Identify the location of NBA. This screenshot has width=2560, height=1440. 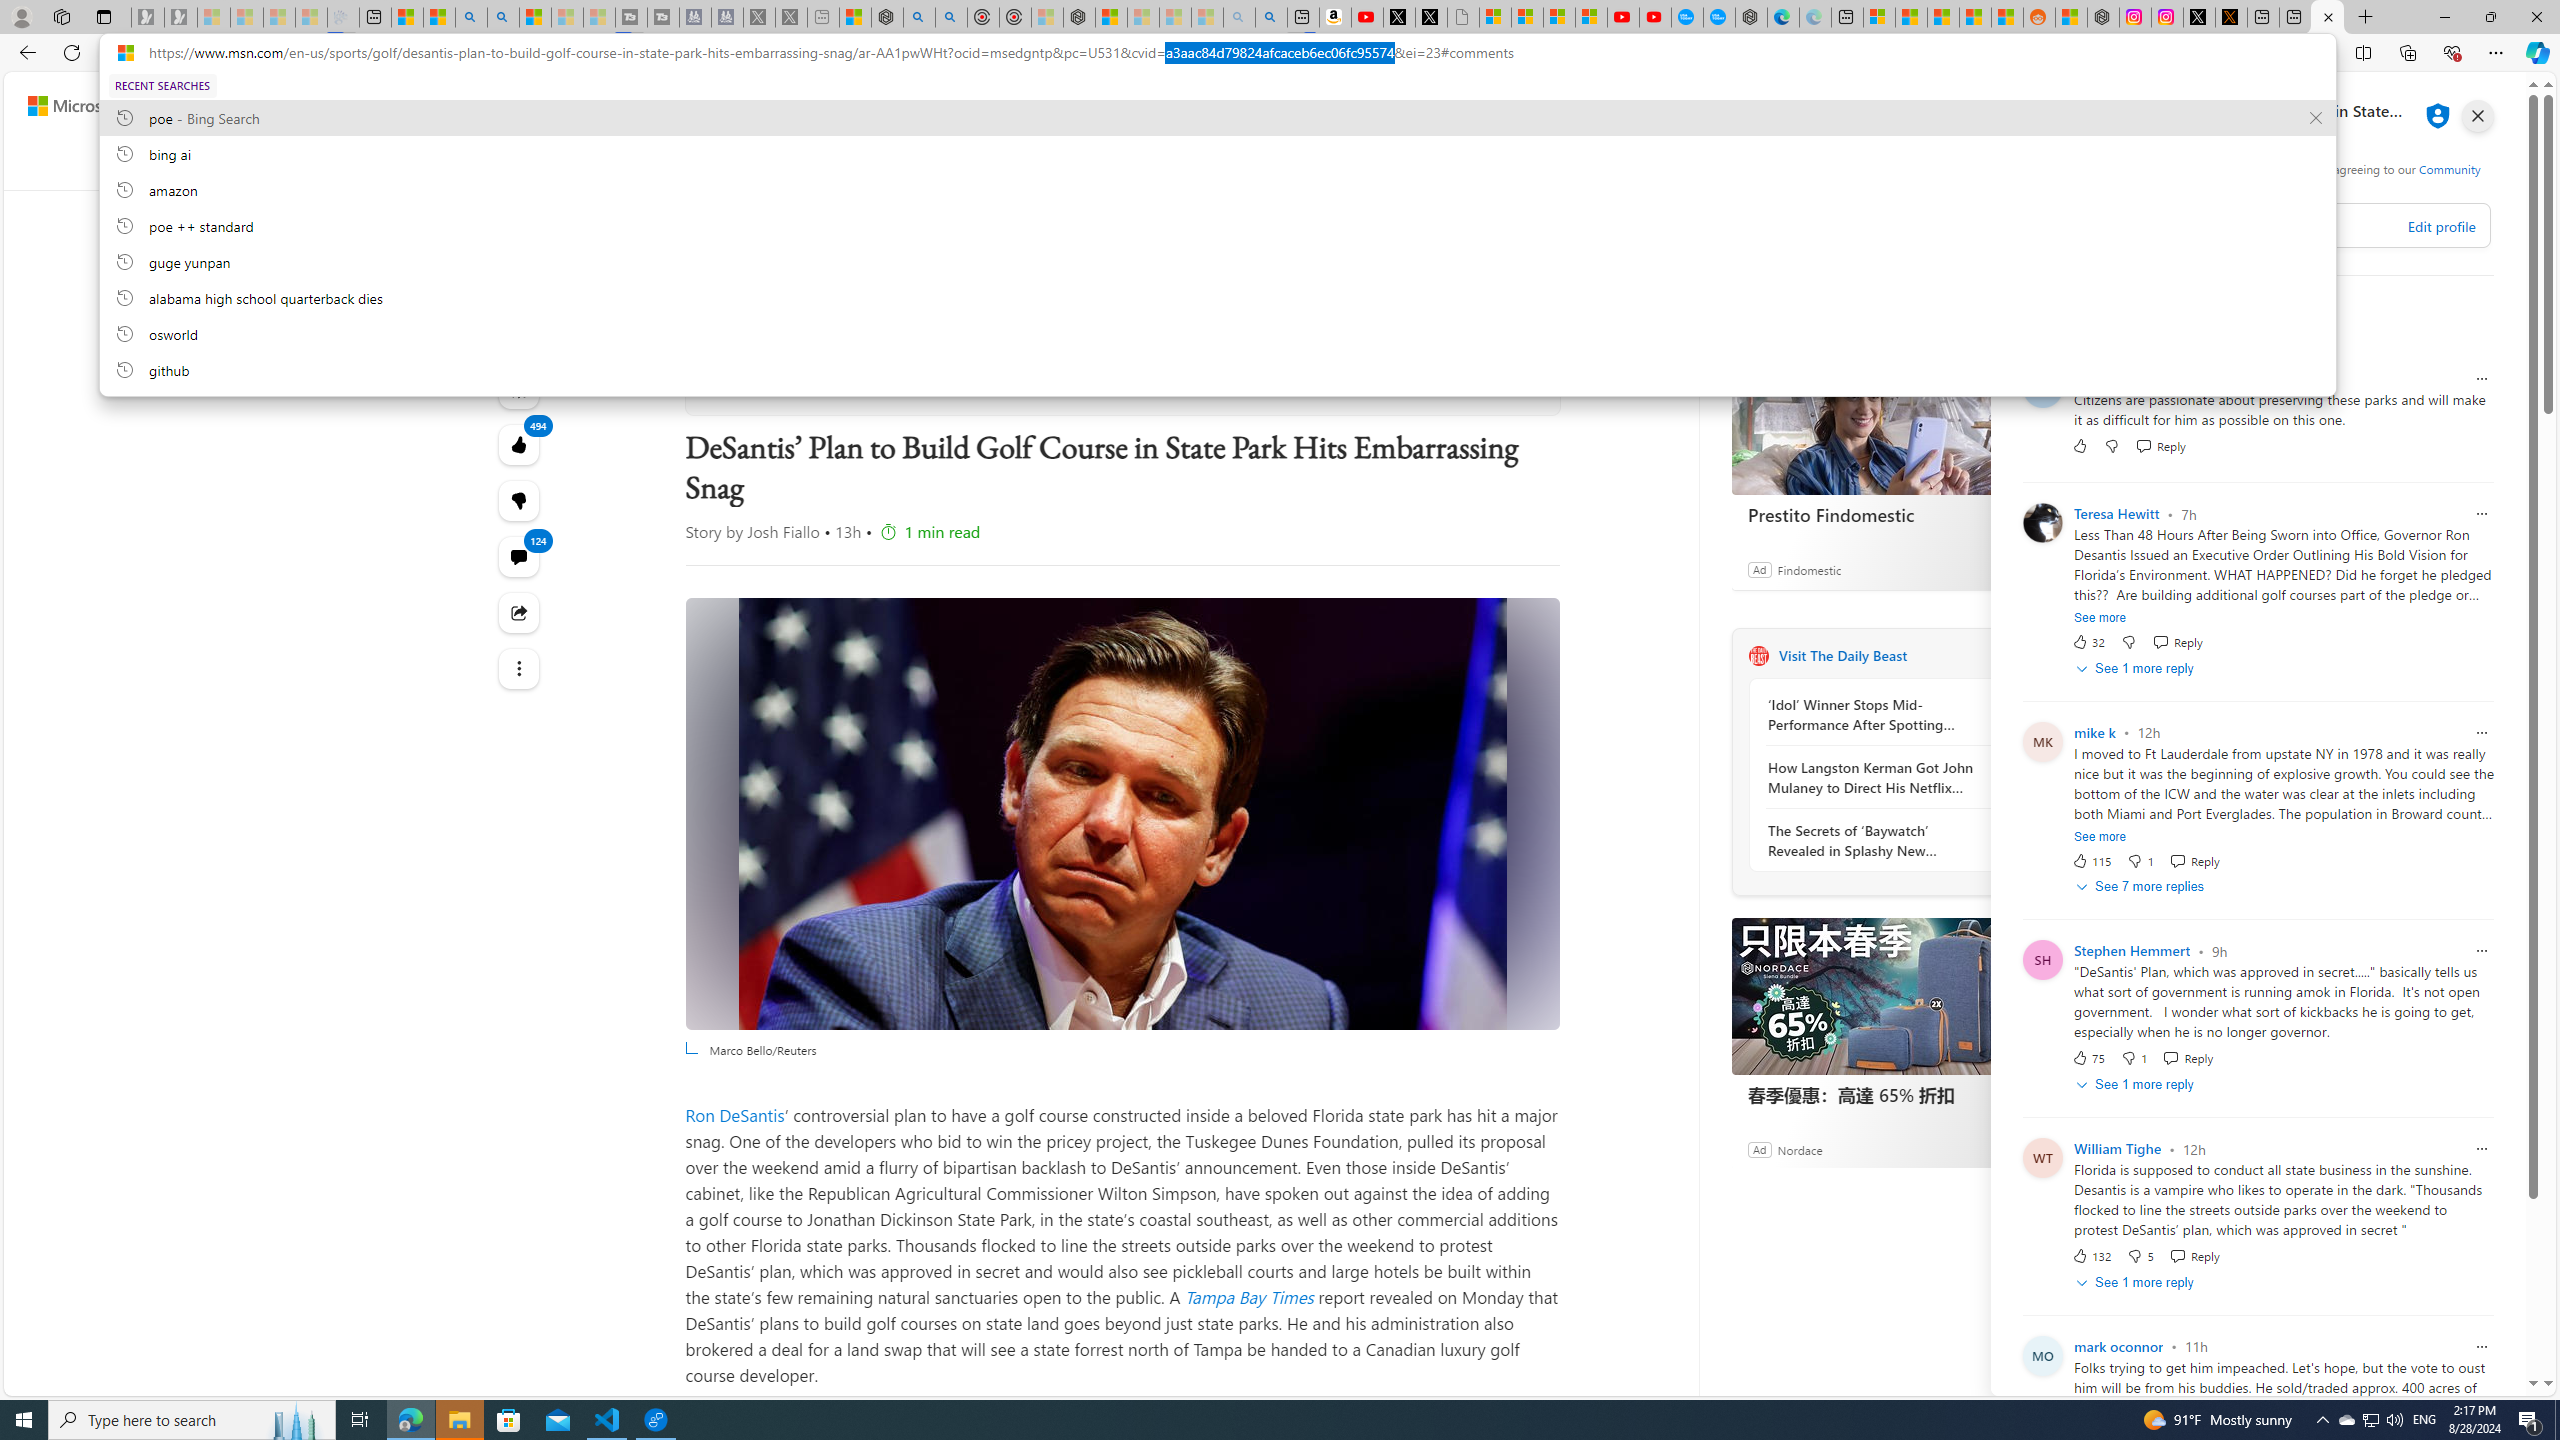
(858, 163).